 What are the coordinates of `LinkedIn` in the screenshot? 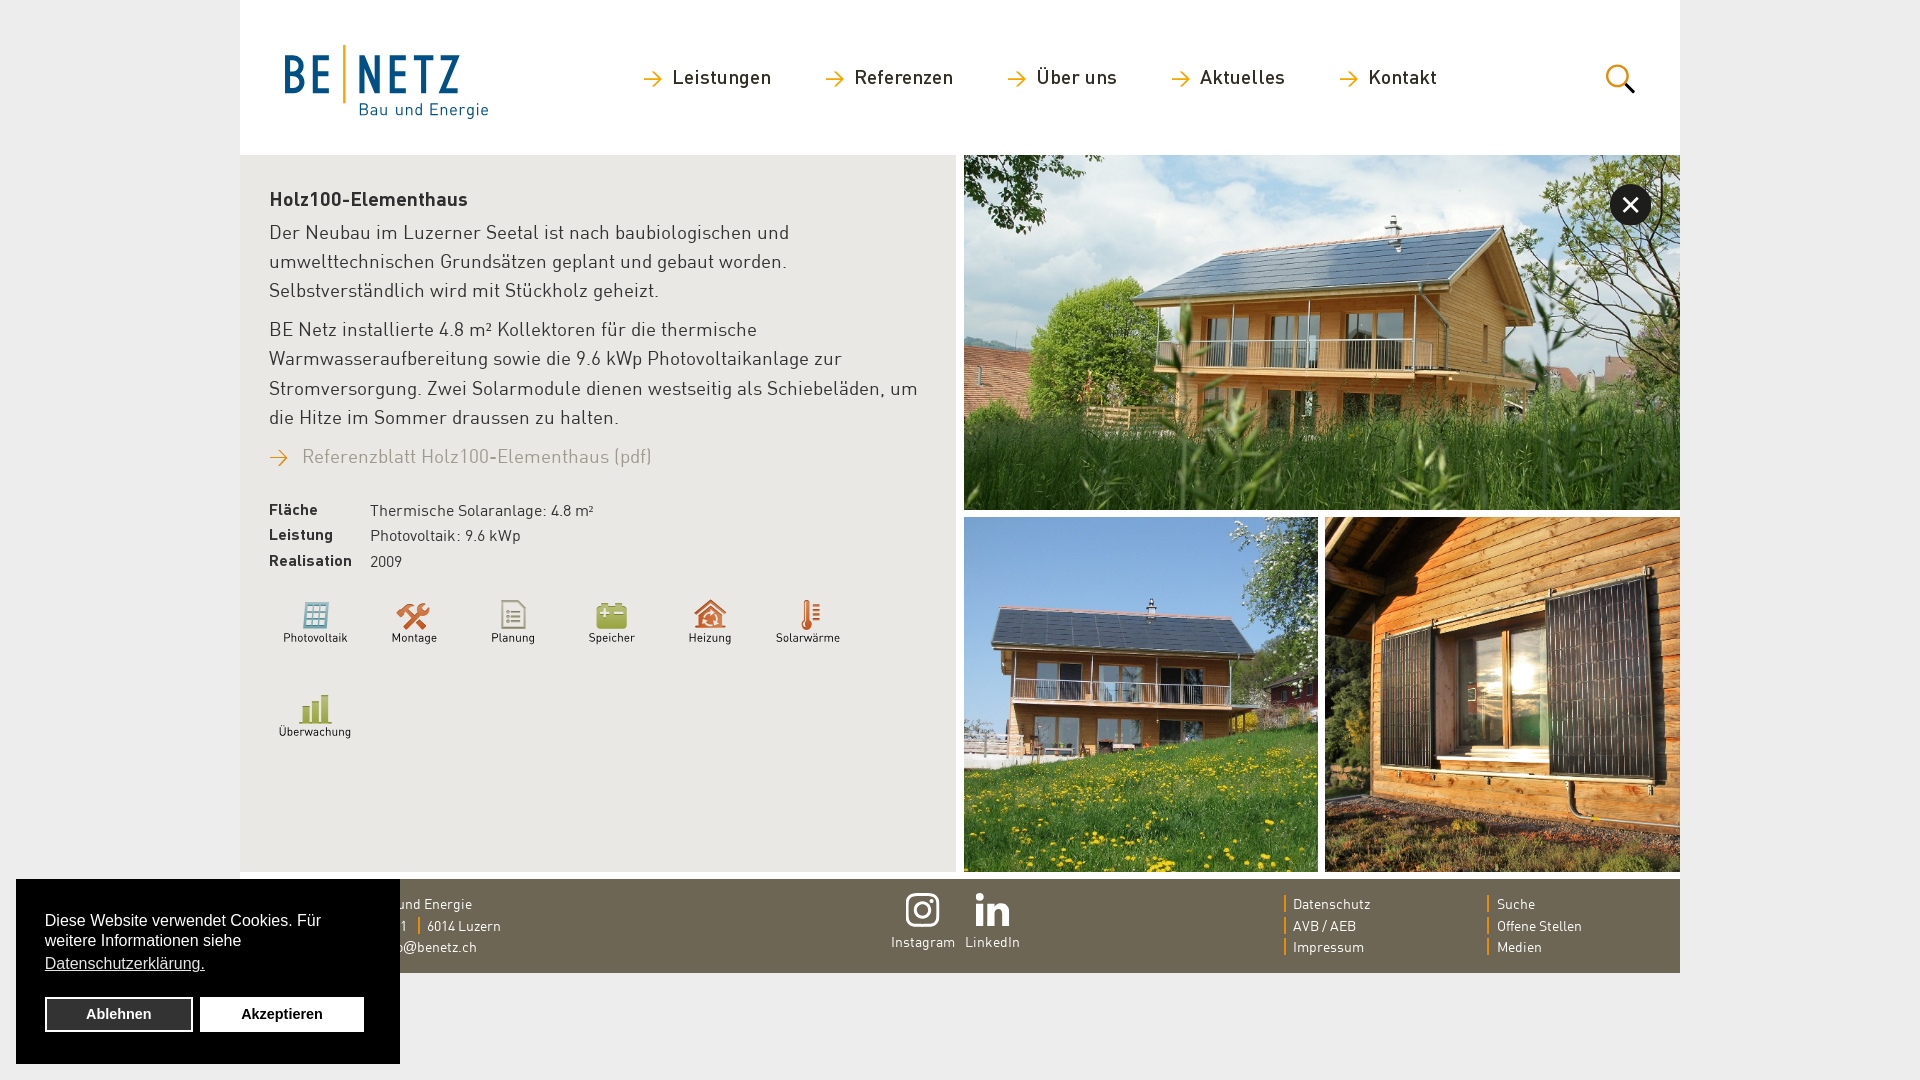 It's located at (992, 923).